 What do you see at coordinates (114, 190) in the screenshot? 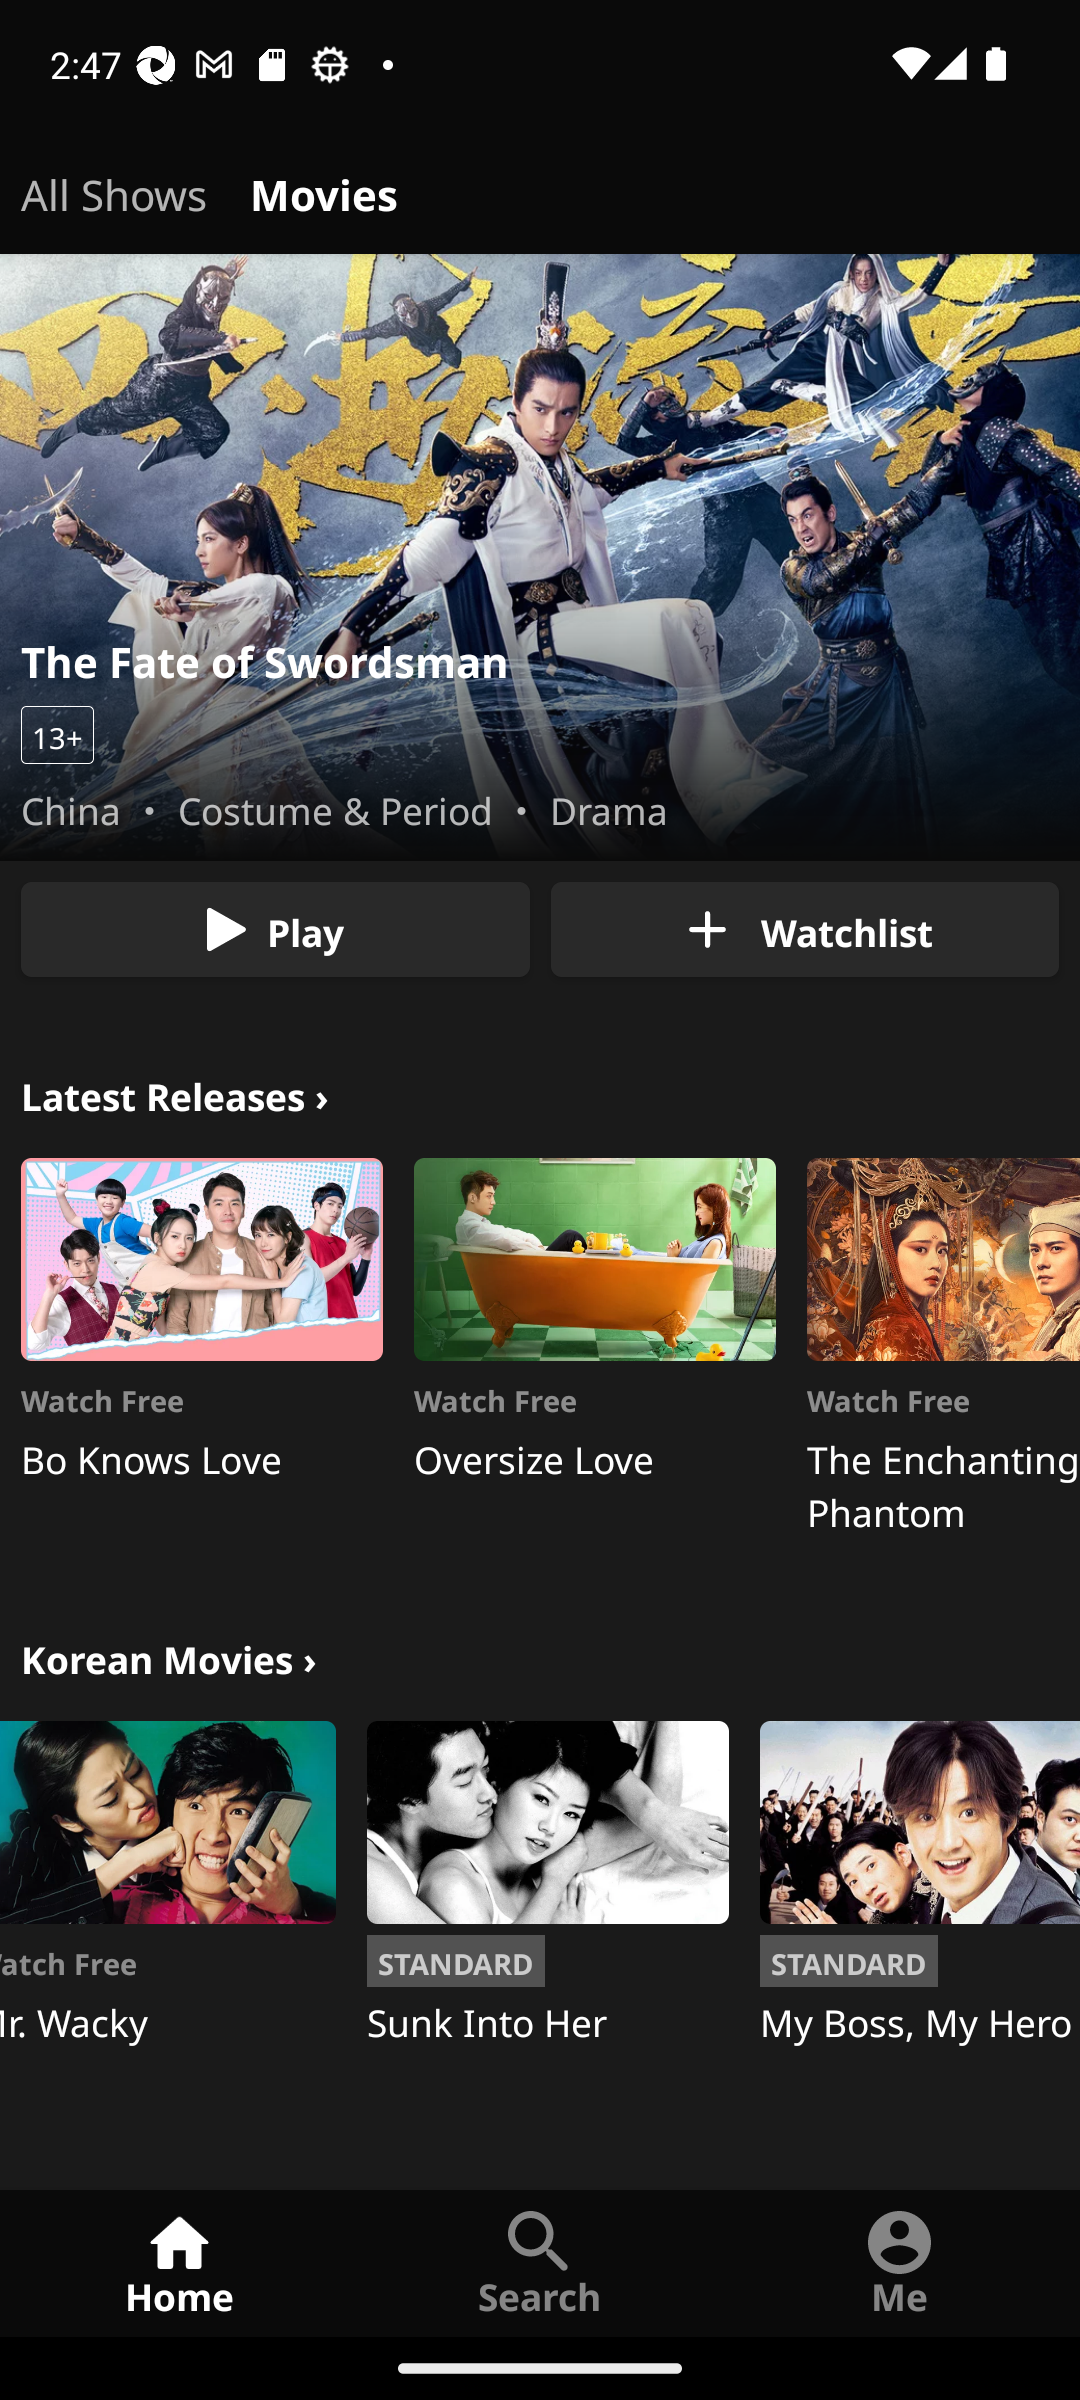
I see `home_tab_all_shows All Shows` at bounding box center [114, 190].